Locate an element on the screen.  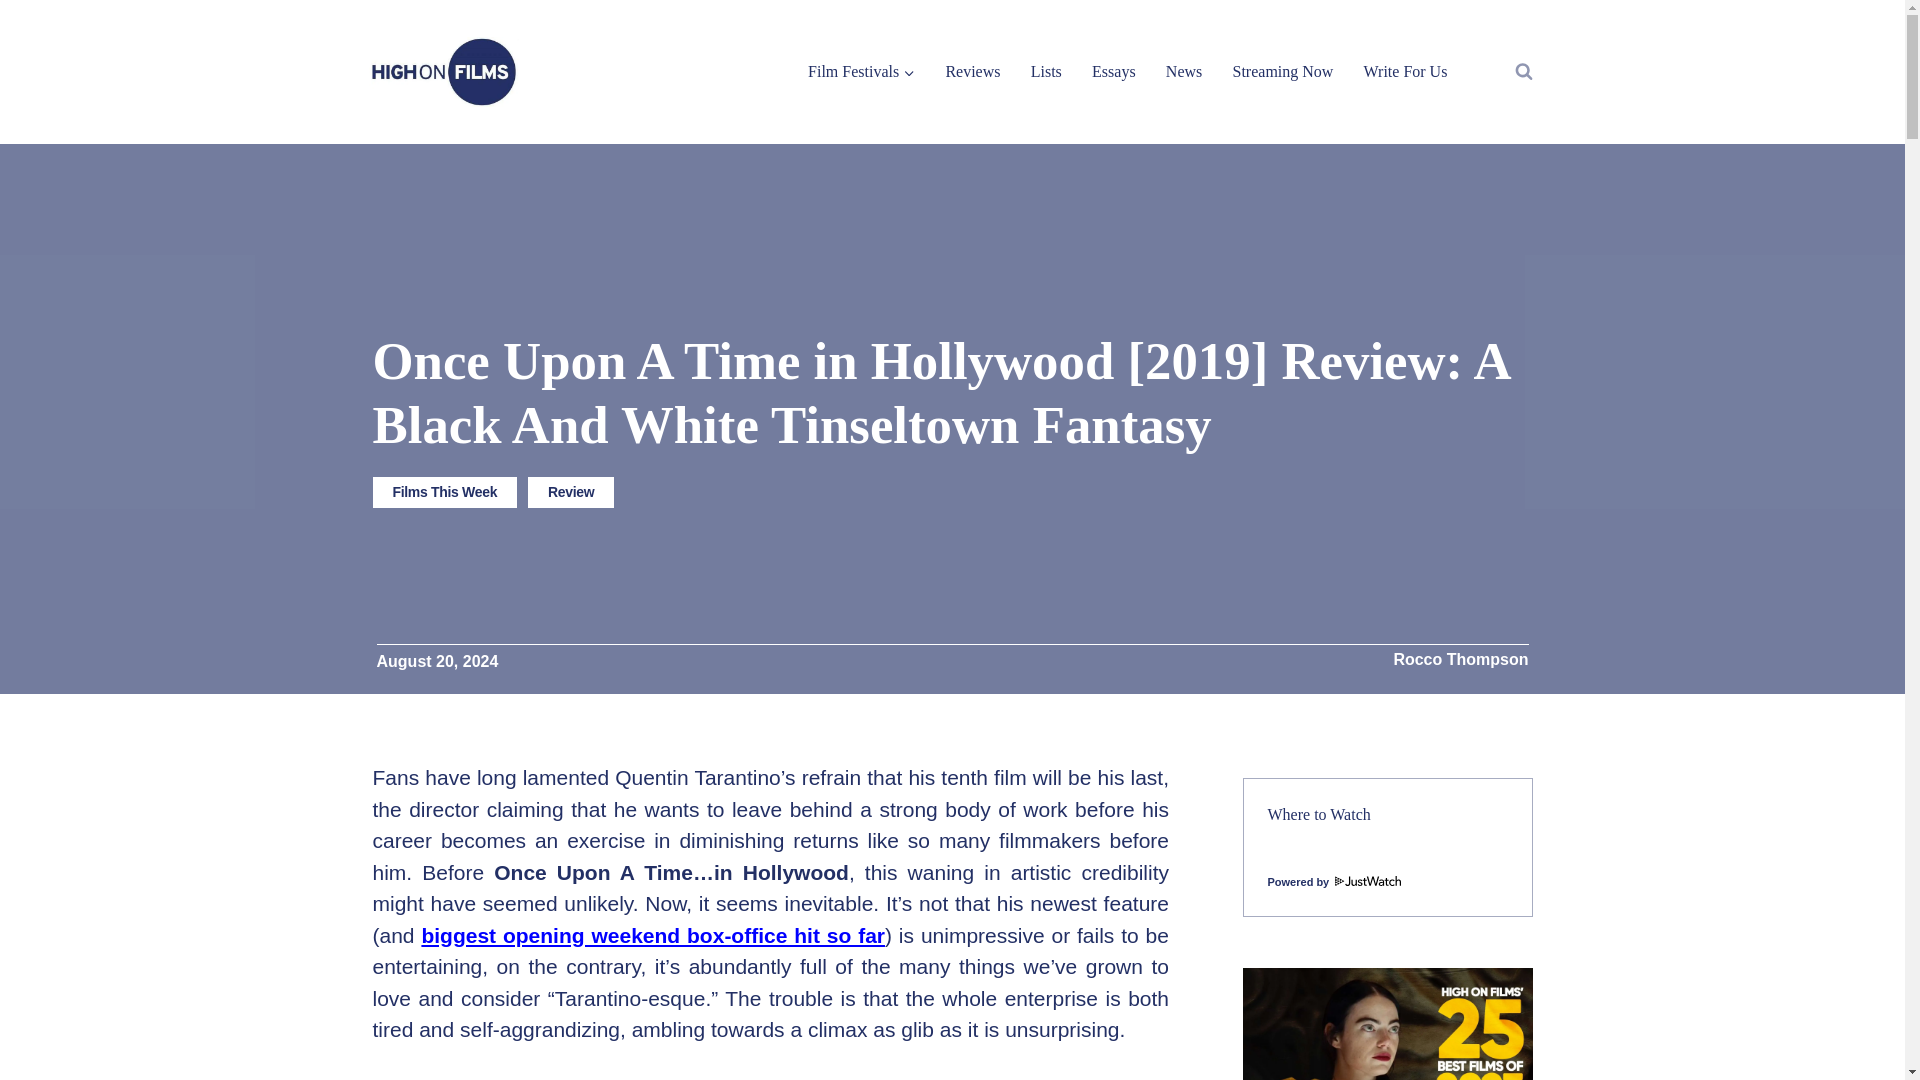
Rocco Thompson is located at coordinates (1460, 660).